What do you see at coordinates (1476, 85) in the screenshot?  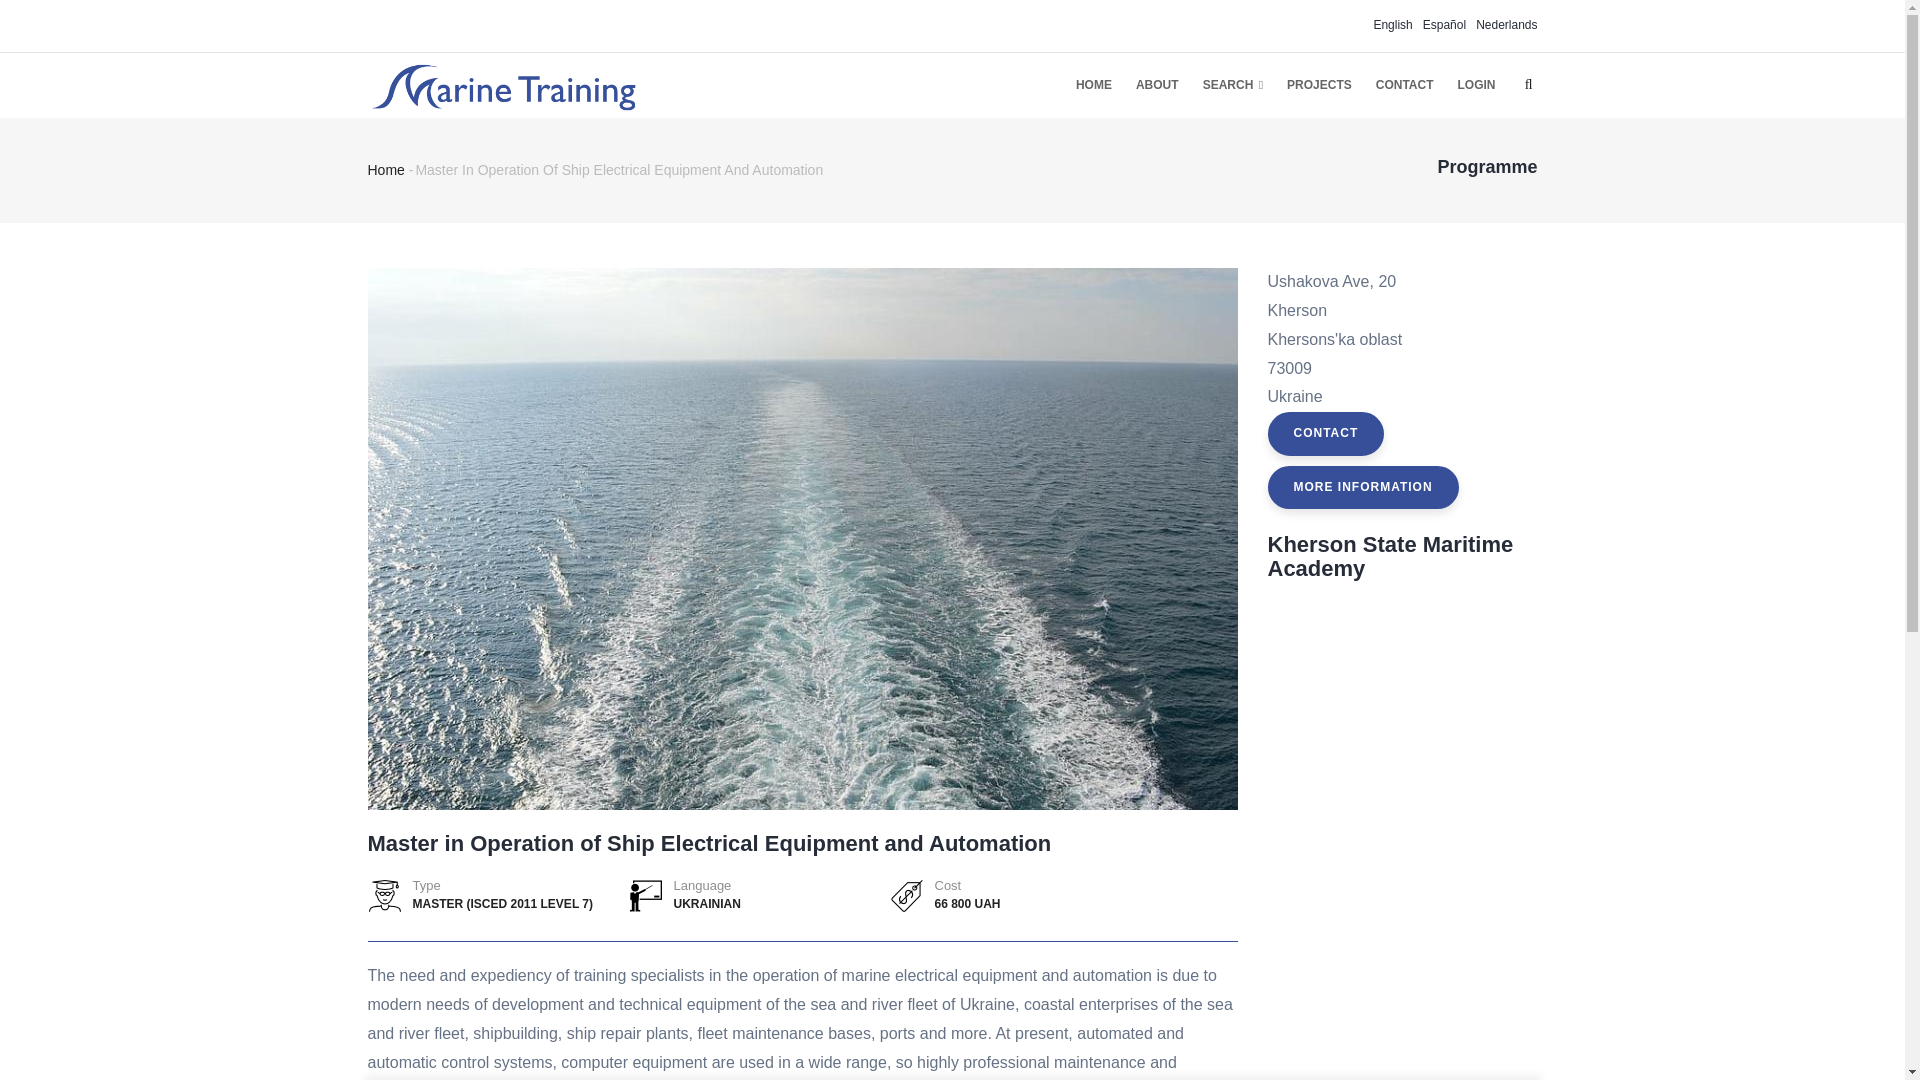 I see `LOGIN` at bounding box center [1476, 85].